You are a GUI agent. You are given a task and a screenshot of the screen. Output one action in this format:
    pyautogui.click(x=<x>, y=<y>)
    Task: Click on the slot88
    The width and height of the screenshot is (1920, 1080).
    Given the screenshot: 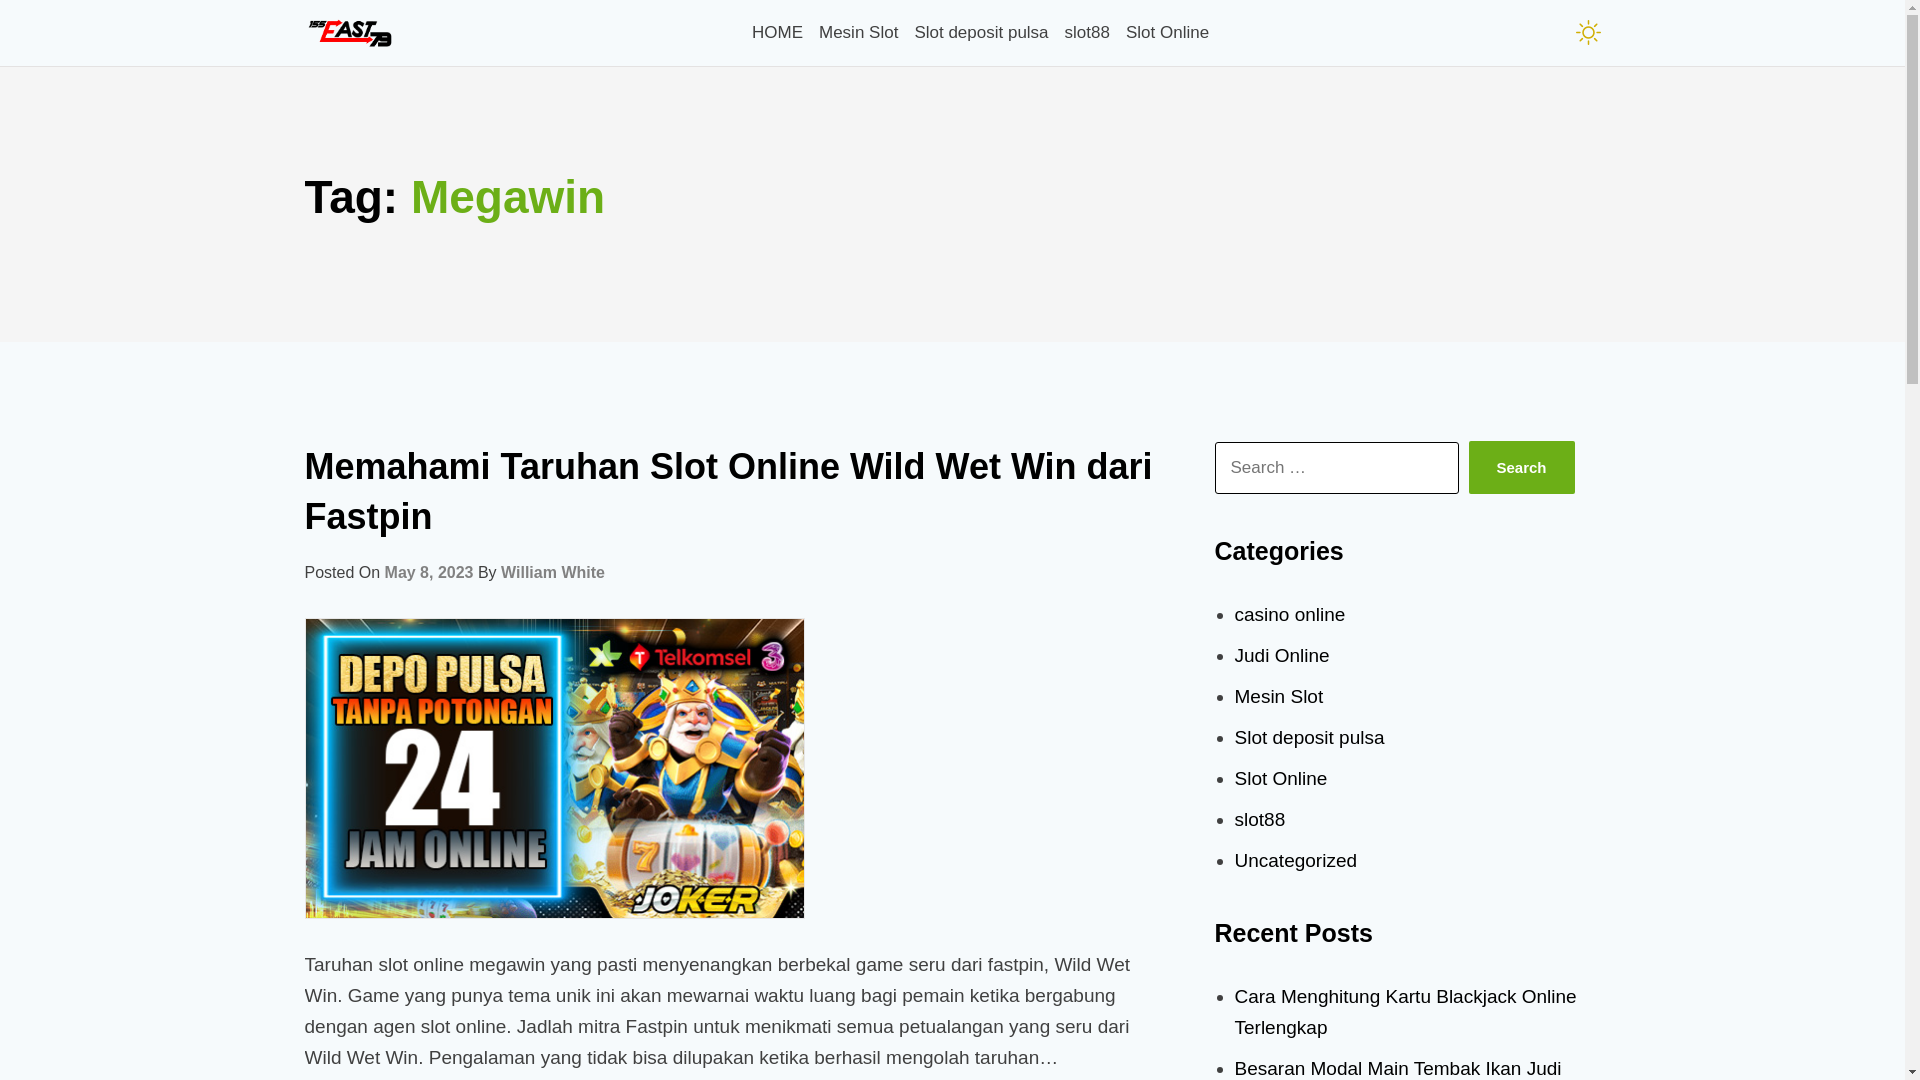 What is the action you would take?
    pyautogui.click(x=1260, y=820)
    